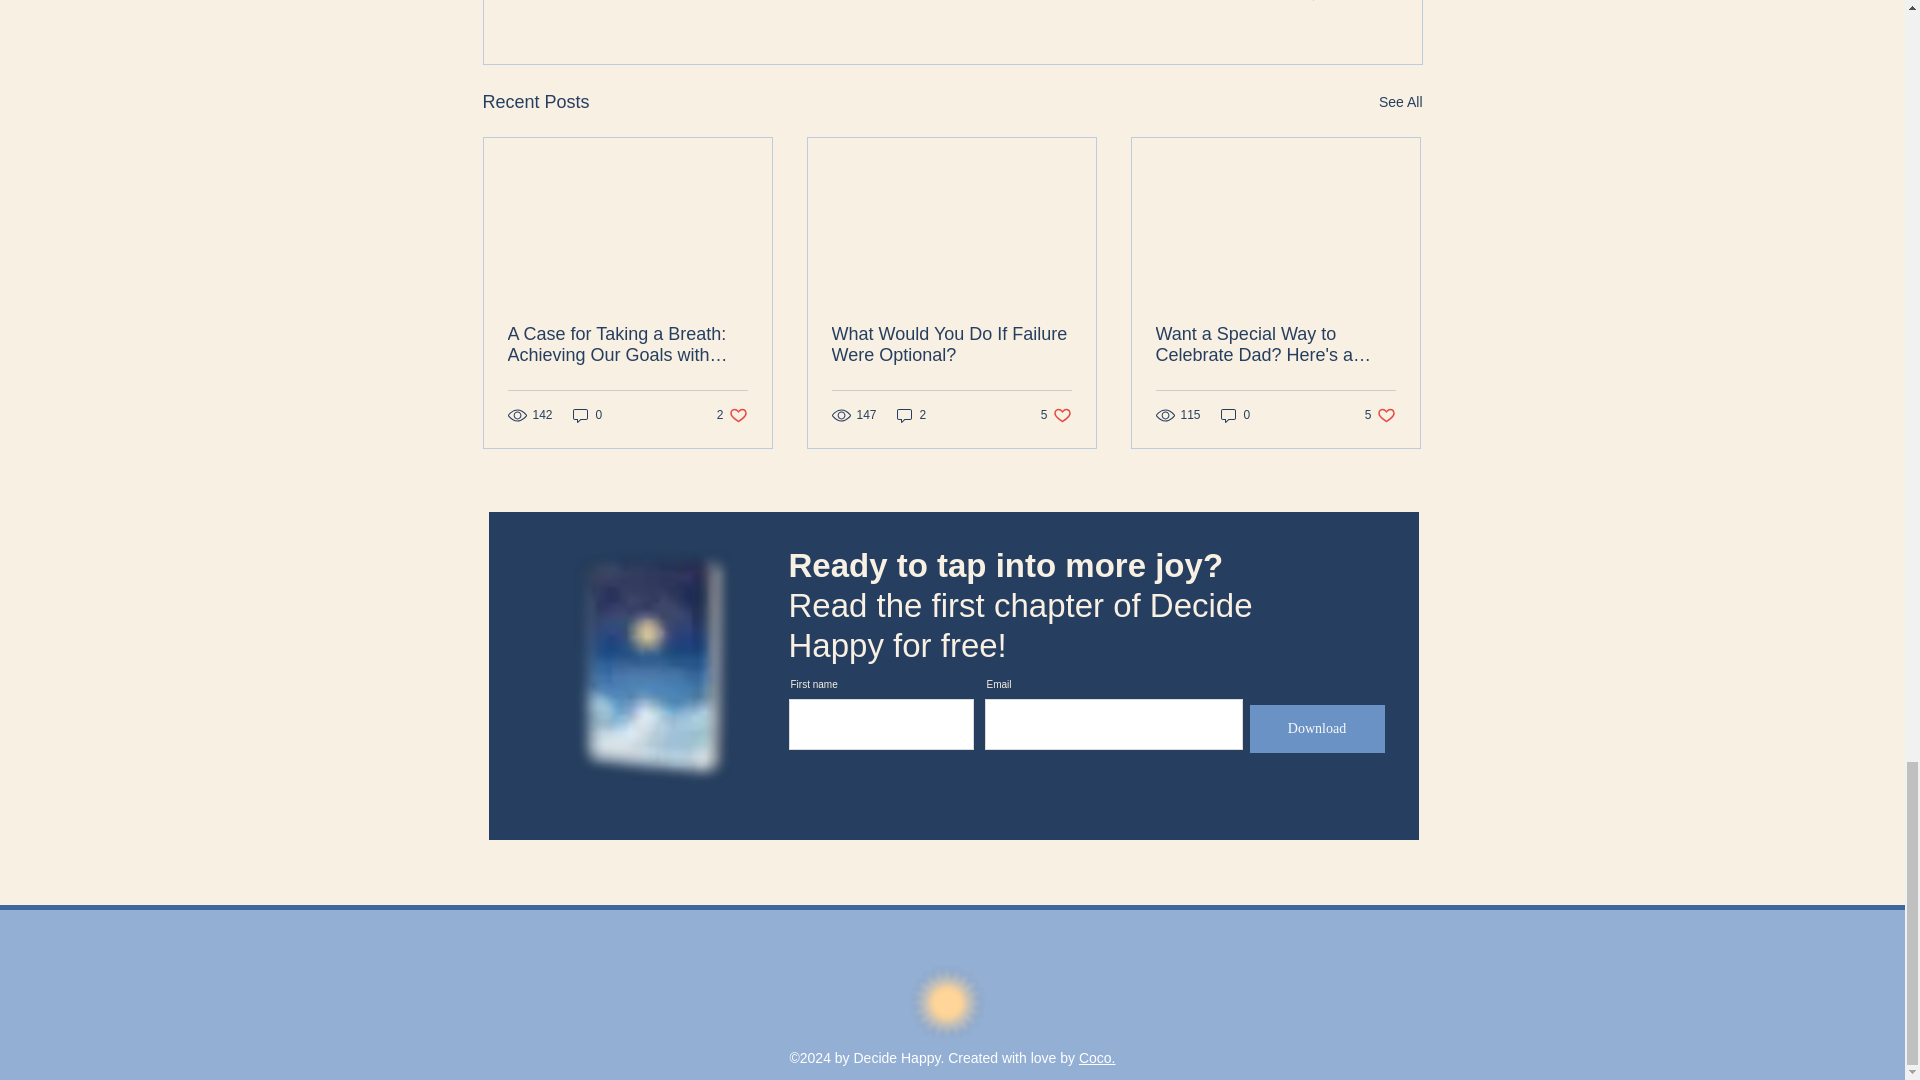  What do you see at coordinates (628, 345) in the screenshot?
I see `A Case for Taking a Breath: Achieving Our Goals with Grace` at bounding box center [628, 345].